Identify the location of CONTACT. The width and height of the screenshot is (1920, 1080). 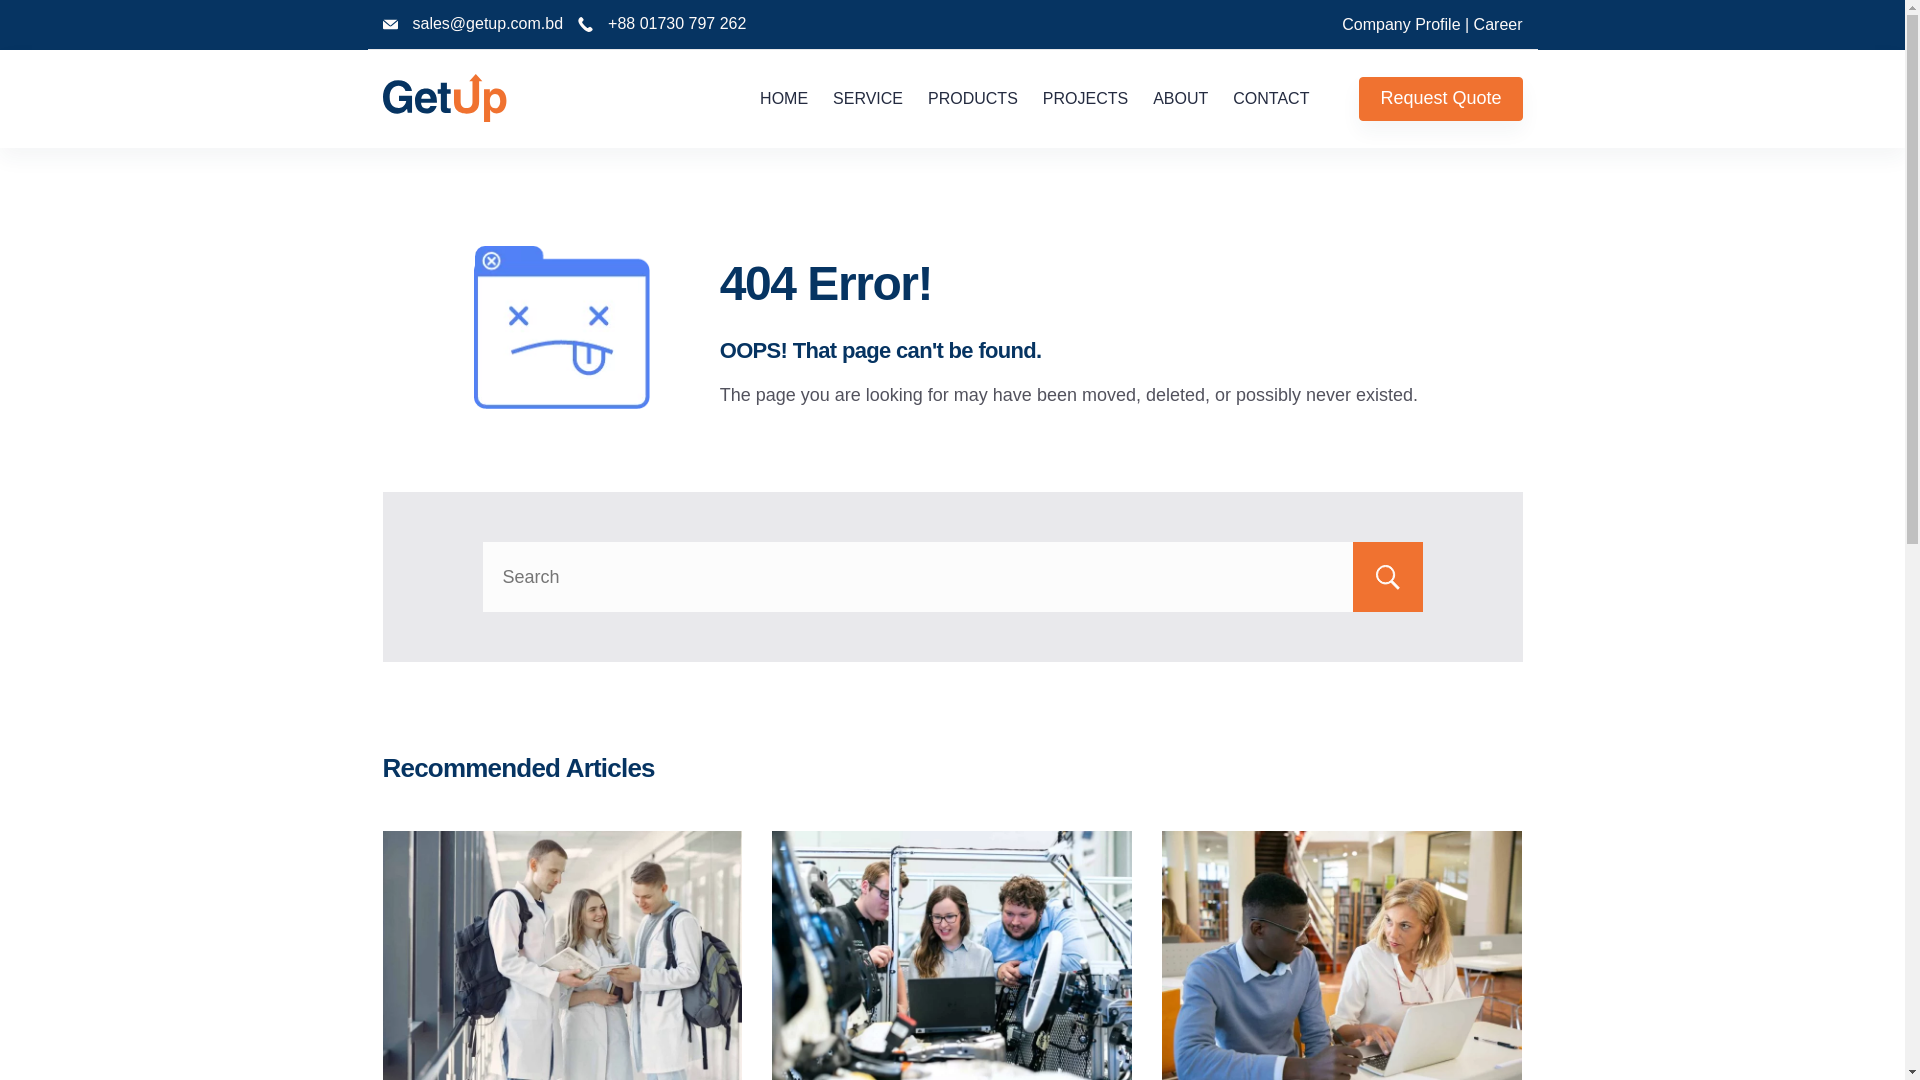
(1266, 99).